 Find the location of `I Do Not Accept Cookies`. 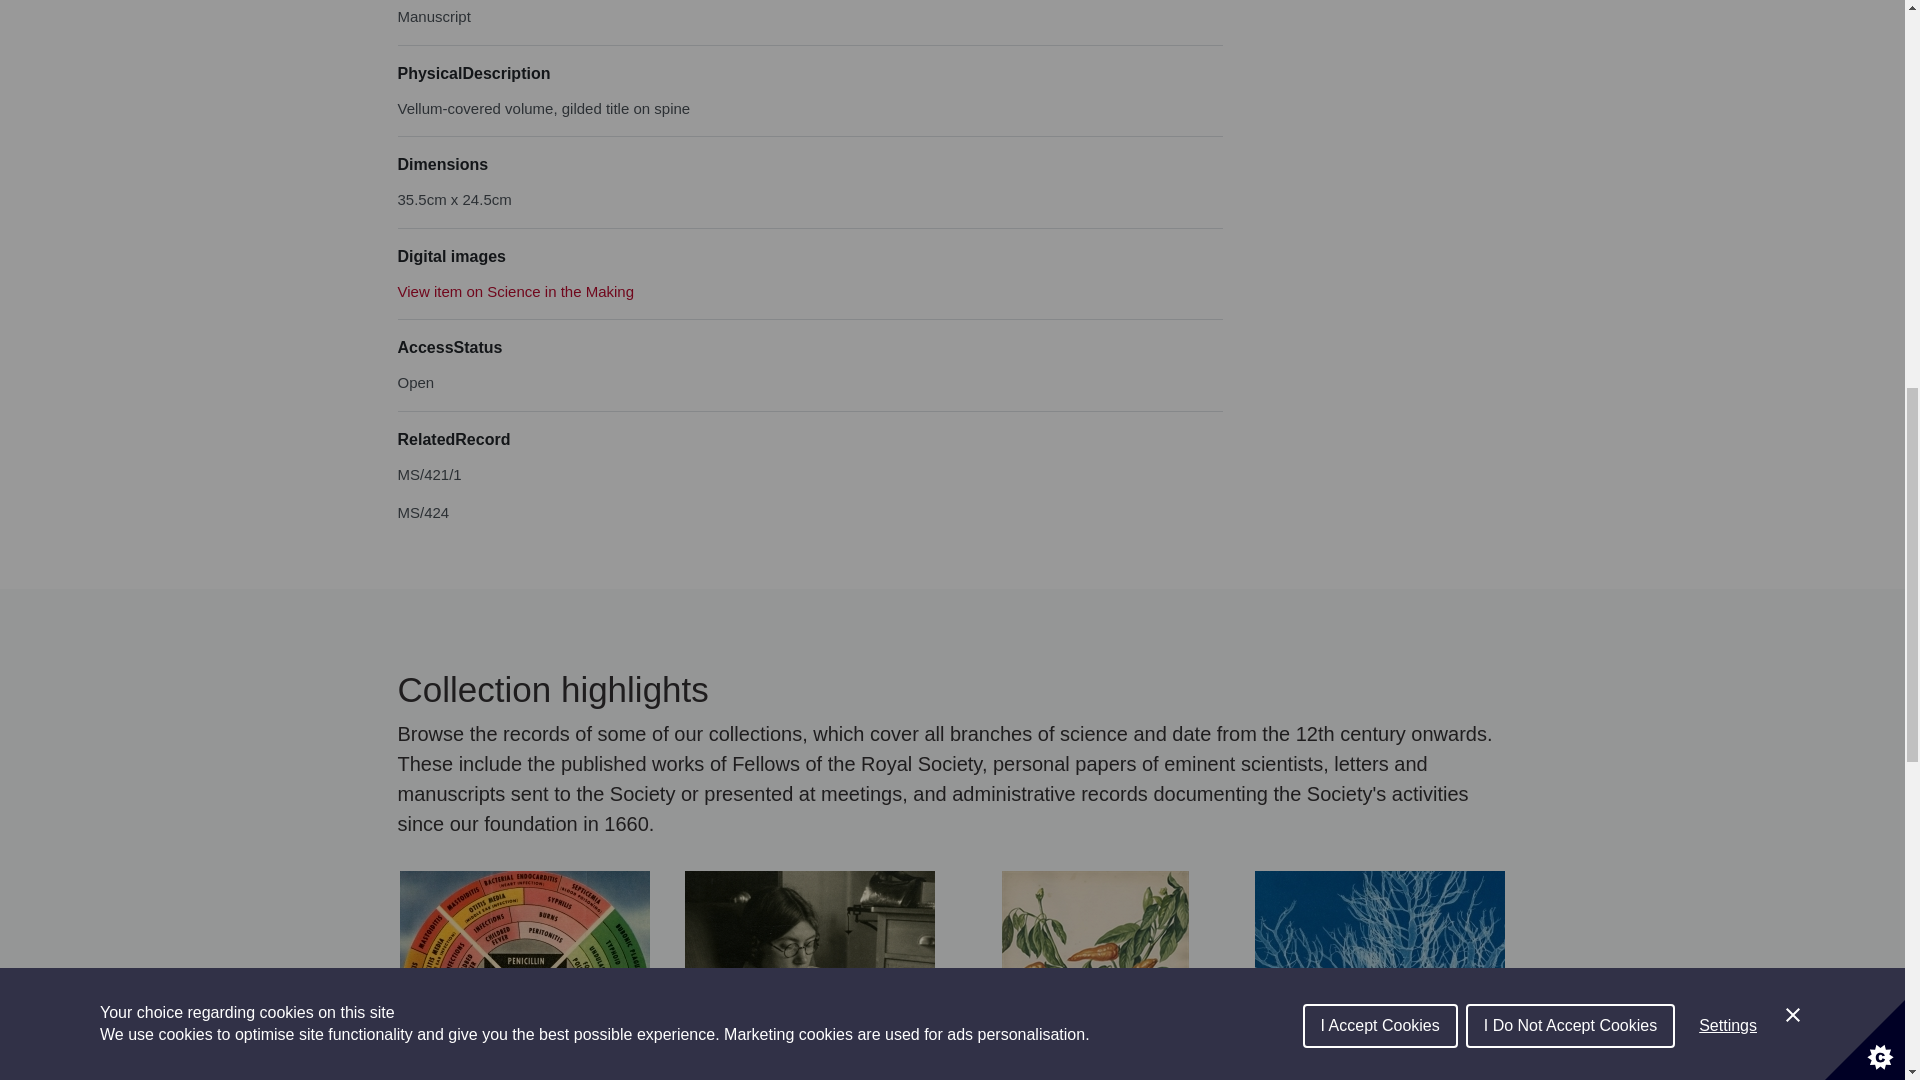

I Do Not Accept Cookies is located at coordinates (1570, 23).